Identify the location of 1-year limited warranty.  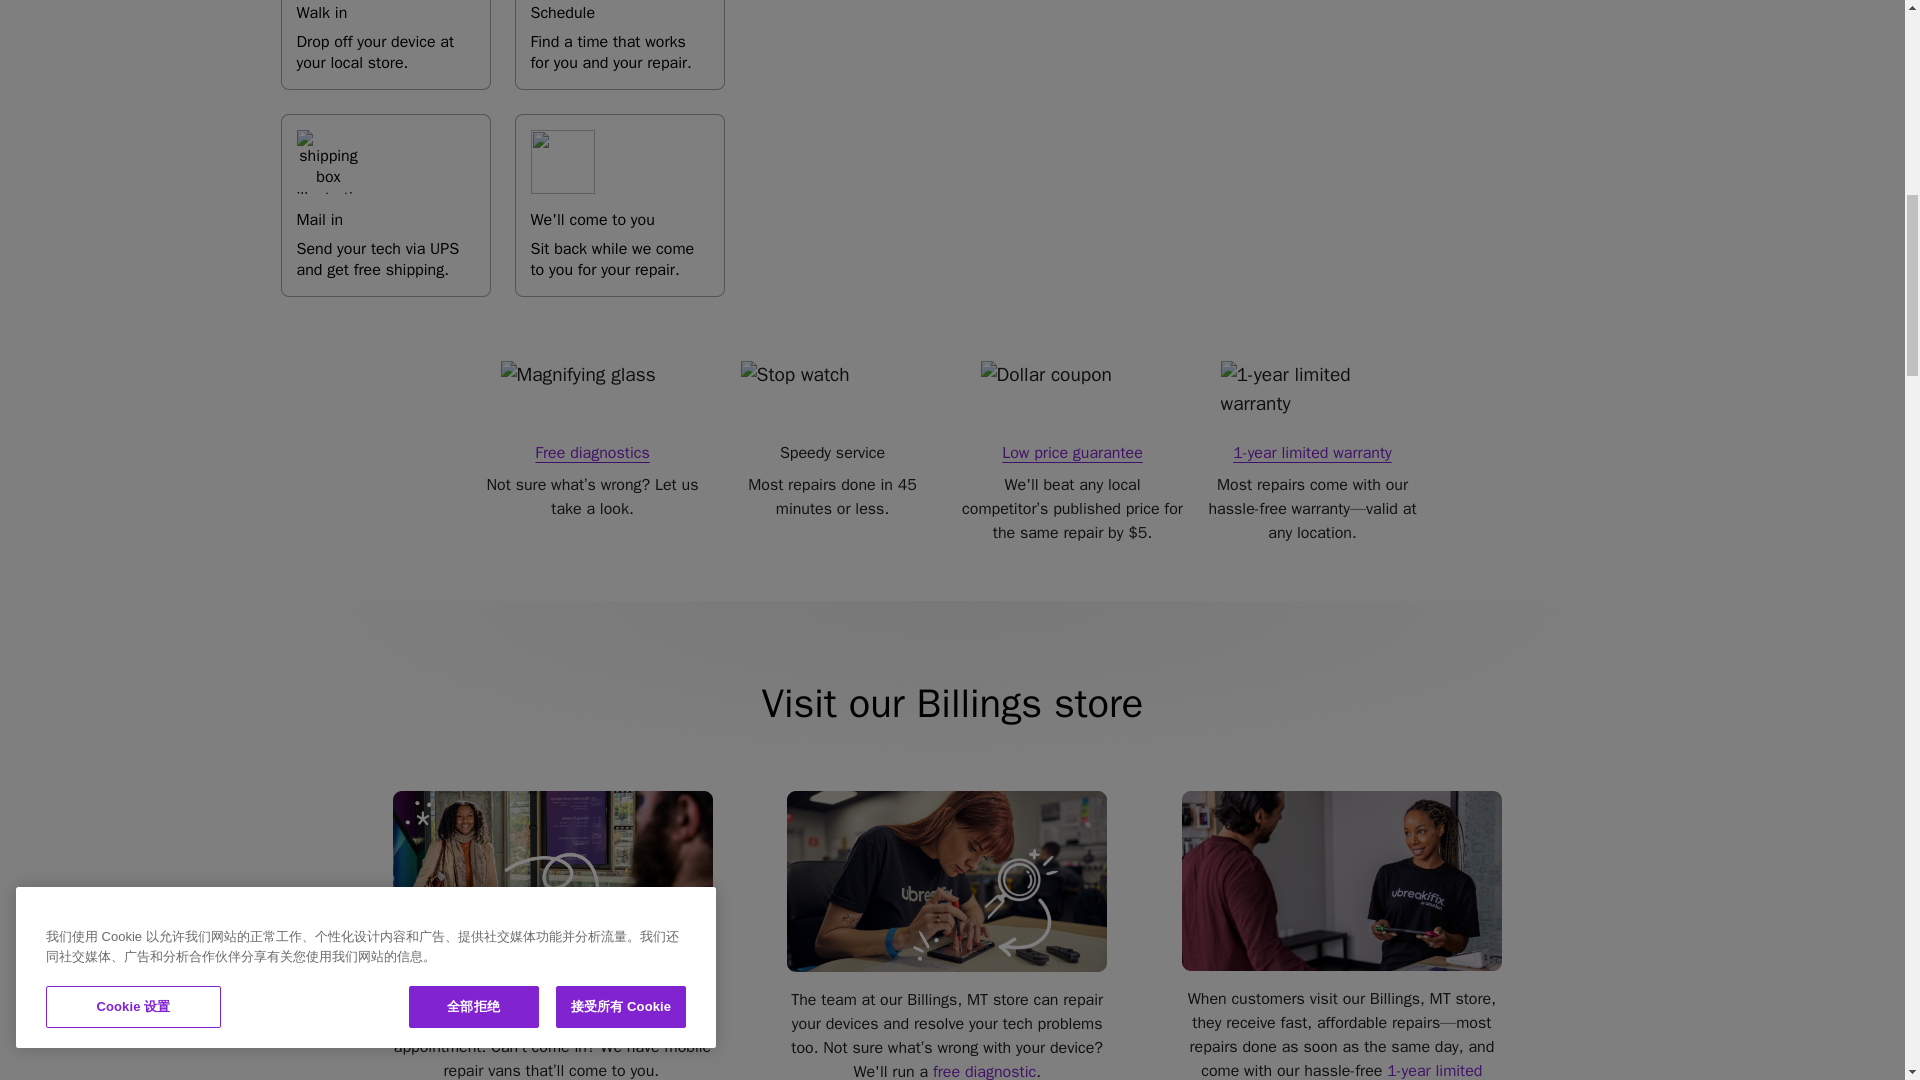
(384, 206).